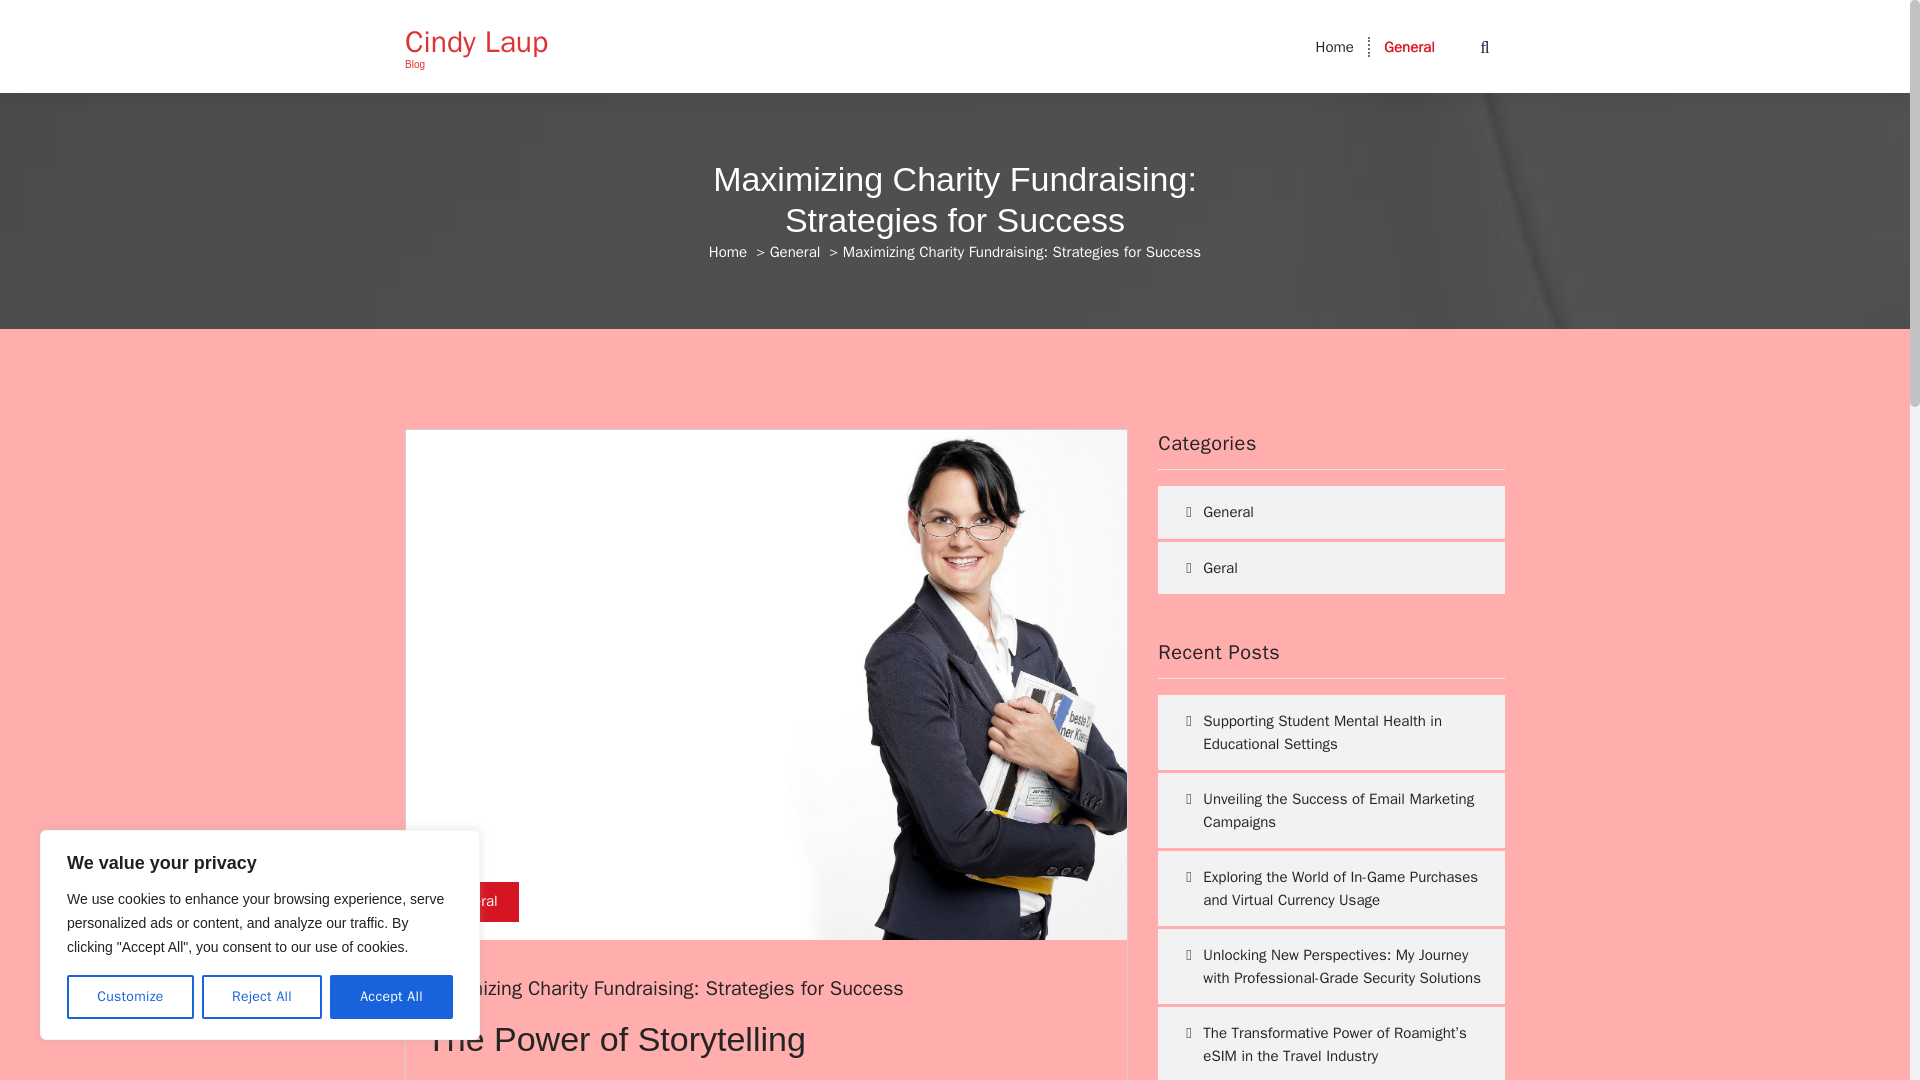 The height and width of the screenshot is (1080, 1920). What do you see at coordinates (727, 252) in the screenshot?
I see `Home` at bounding box center [727, 252].